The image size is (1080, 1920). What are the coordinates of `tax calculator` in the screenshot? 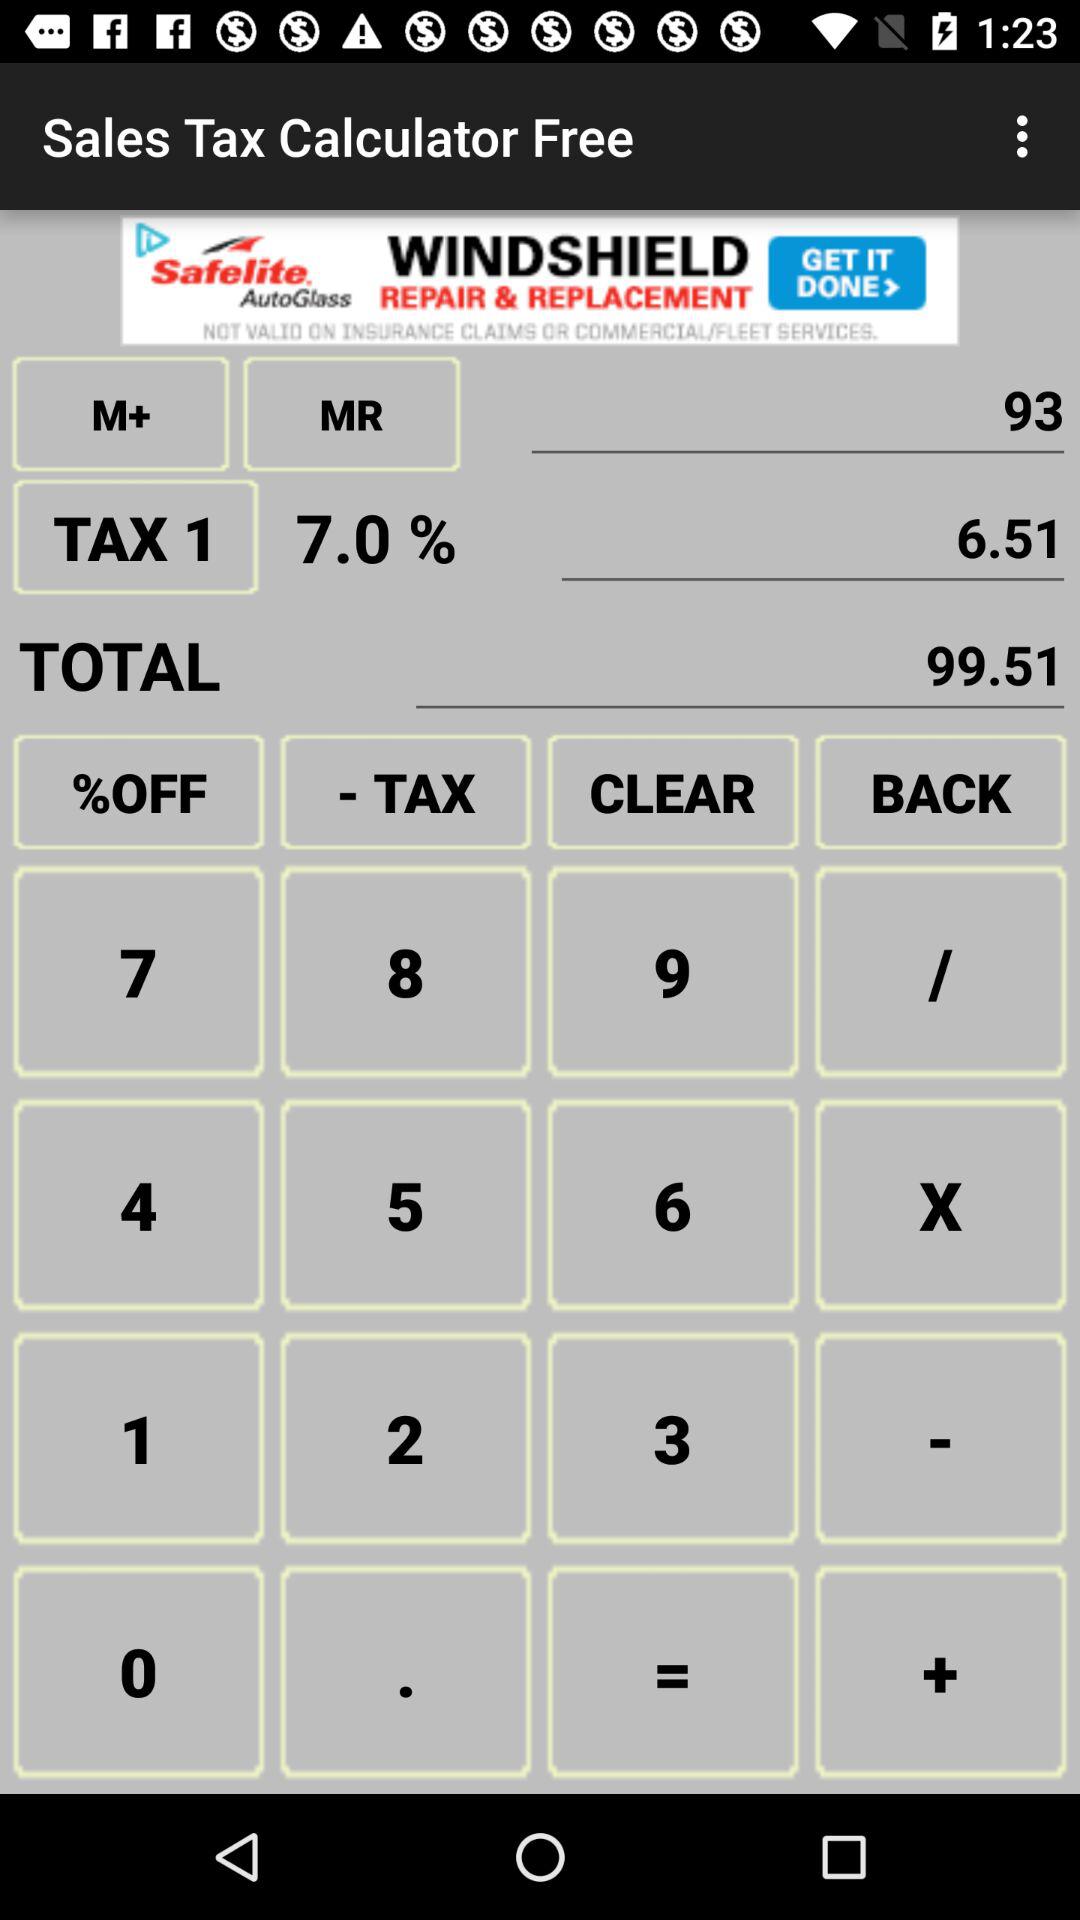 It's located at (540, 280).